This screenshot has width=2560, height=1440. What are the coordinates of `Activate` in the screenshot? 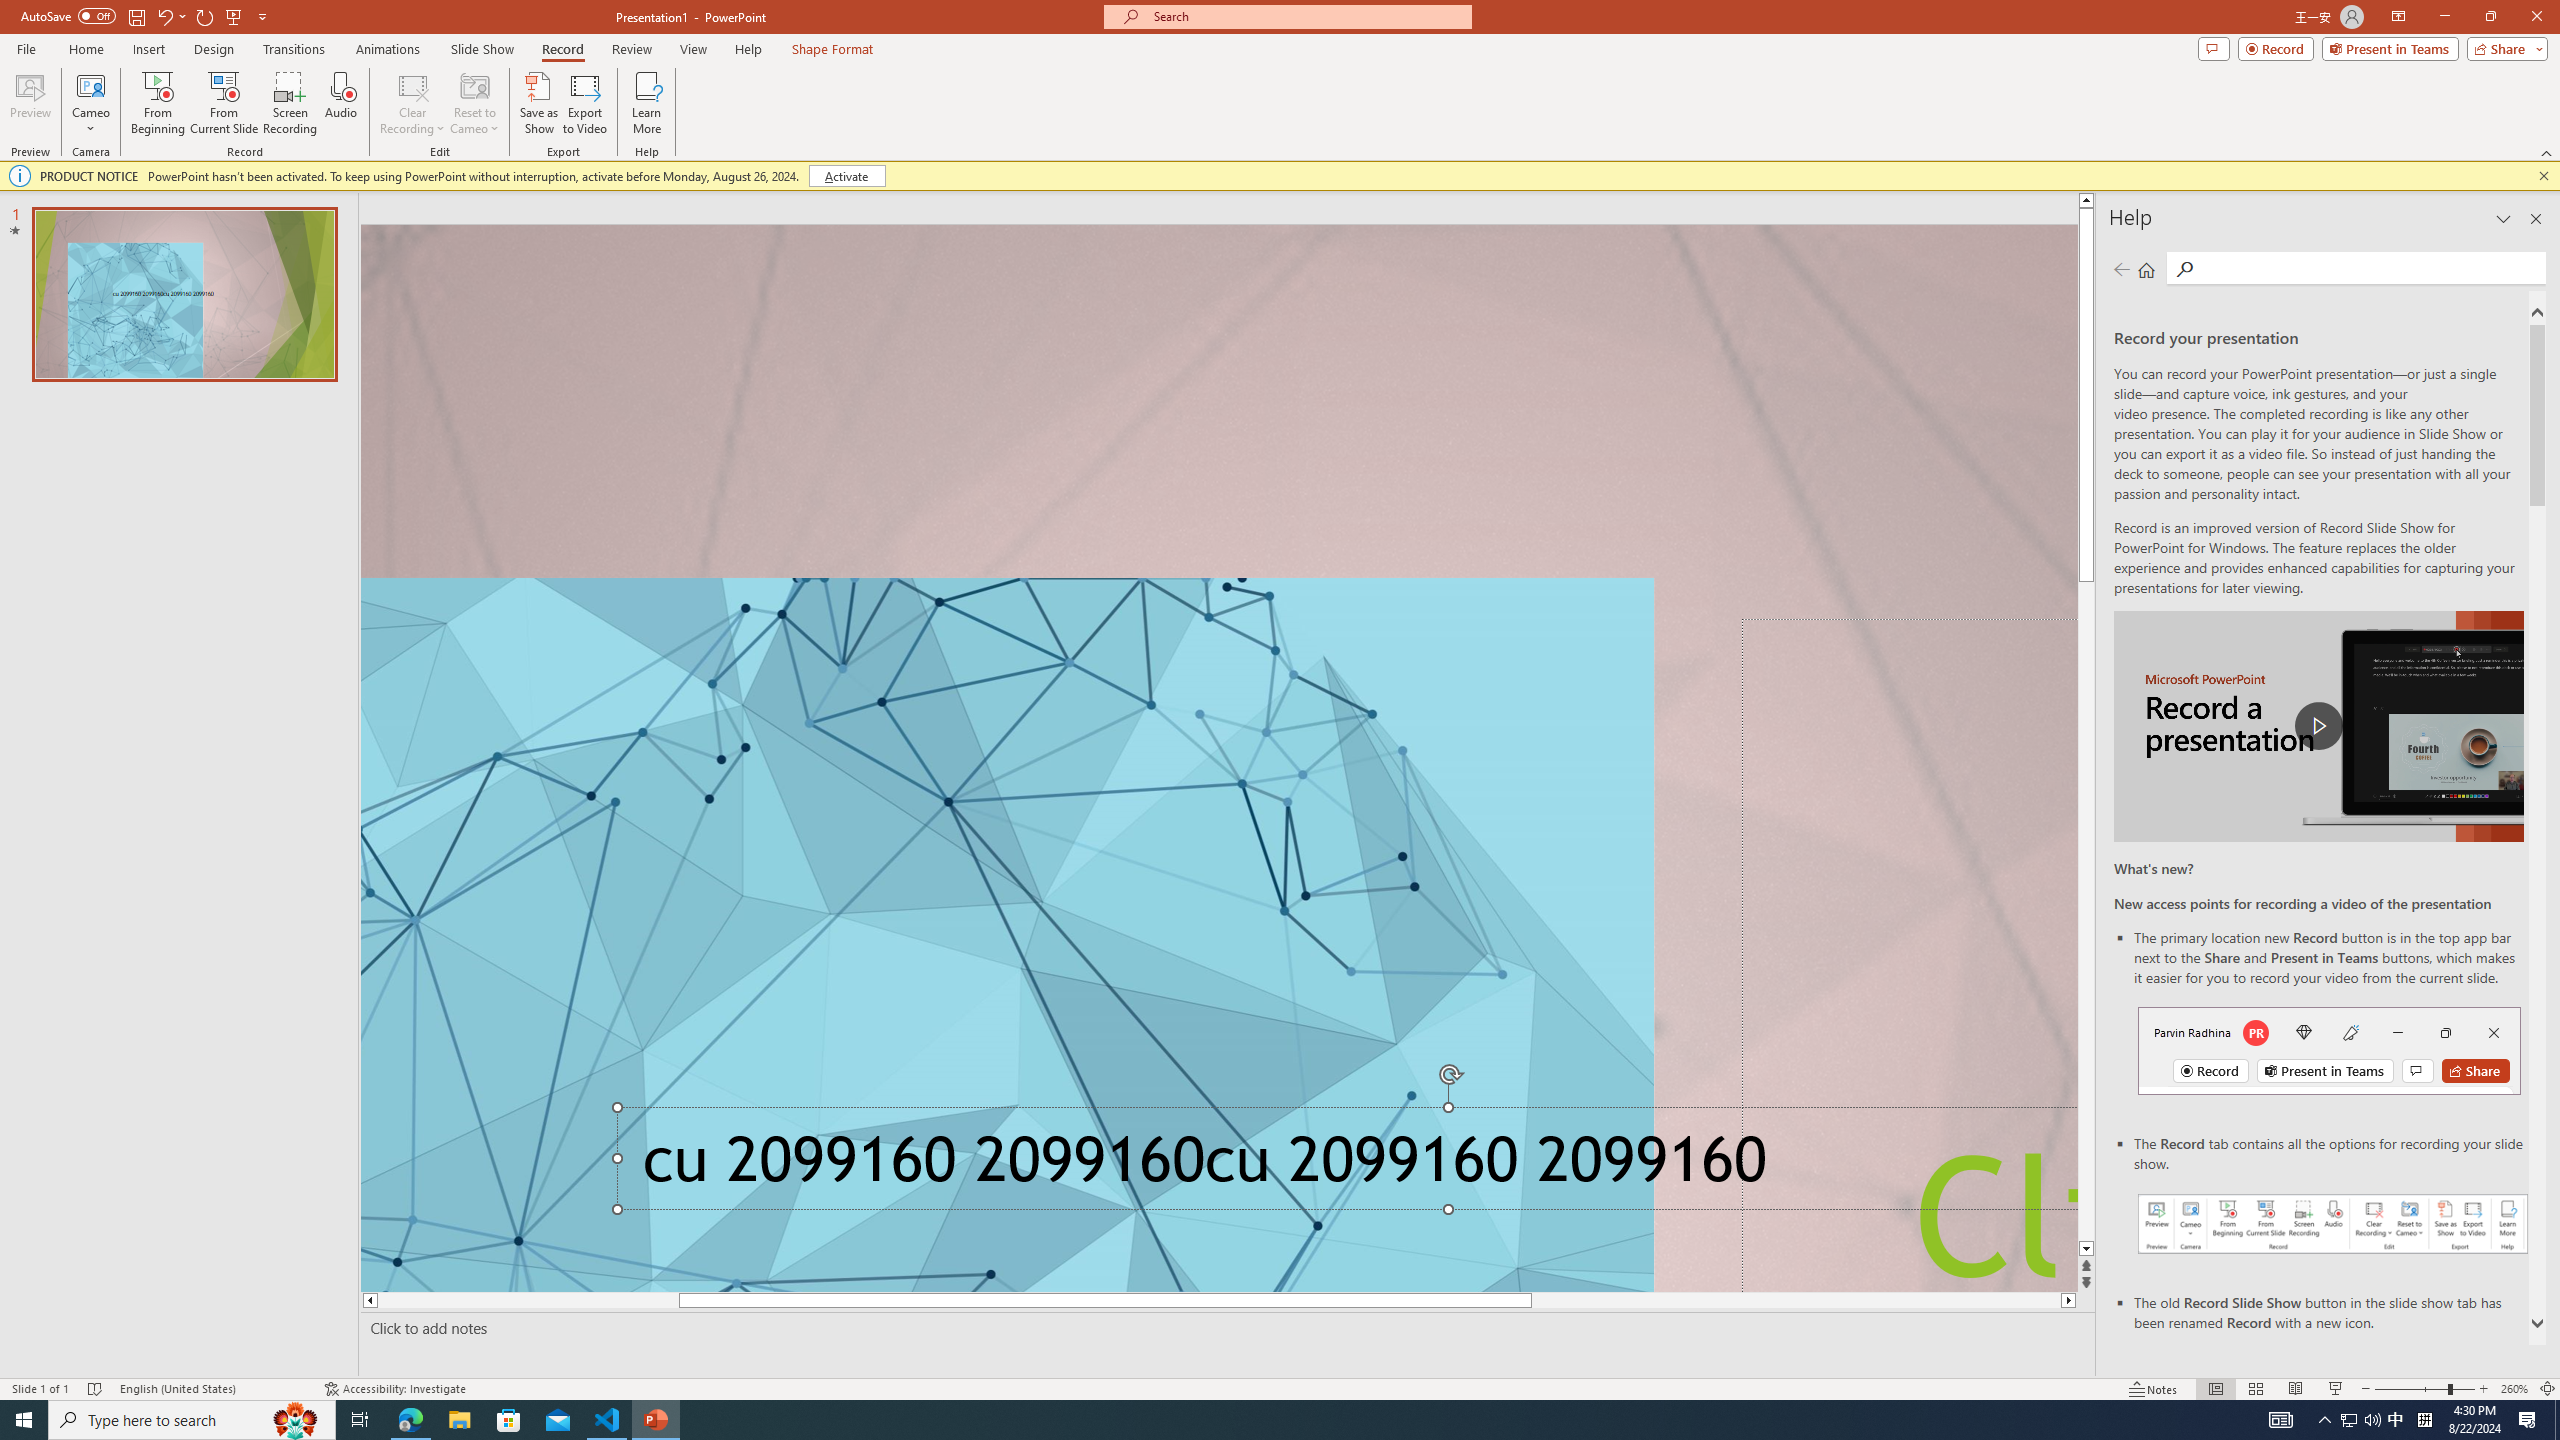 It's located at (846, 176).